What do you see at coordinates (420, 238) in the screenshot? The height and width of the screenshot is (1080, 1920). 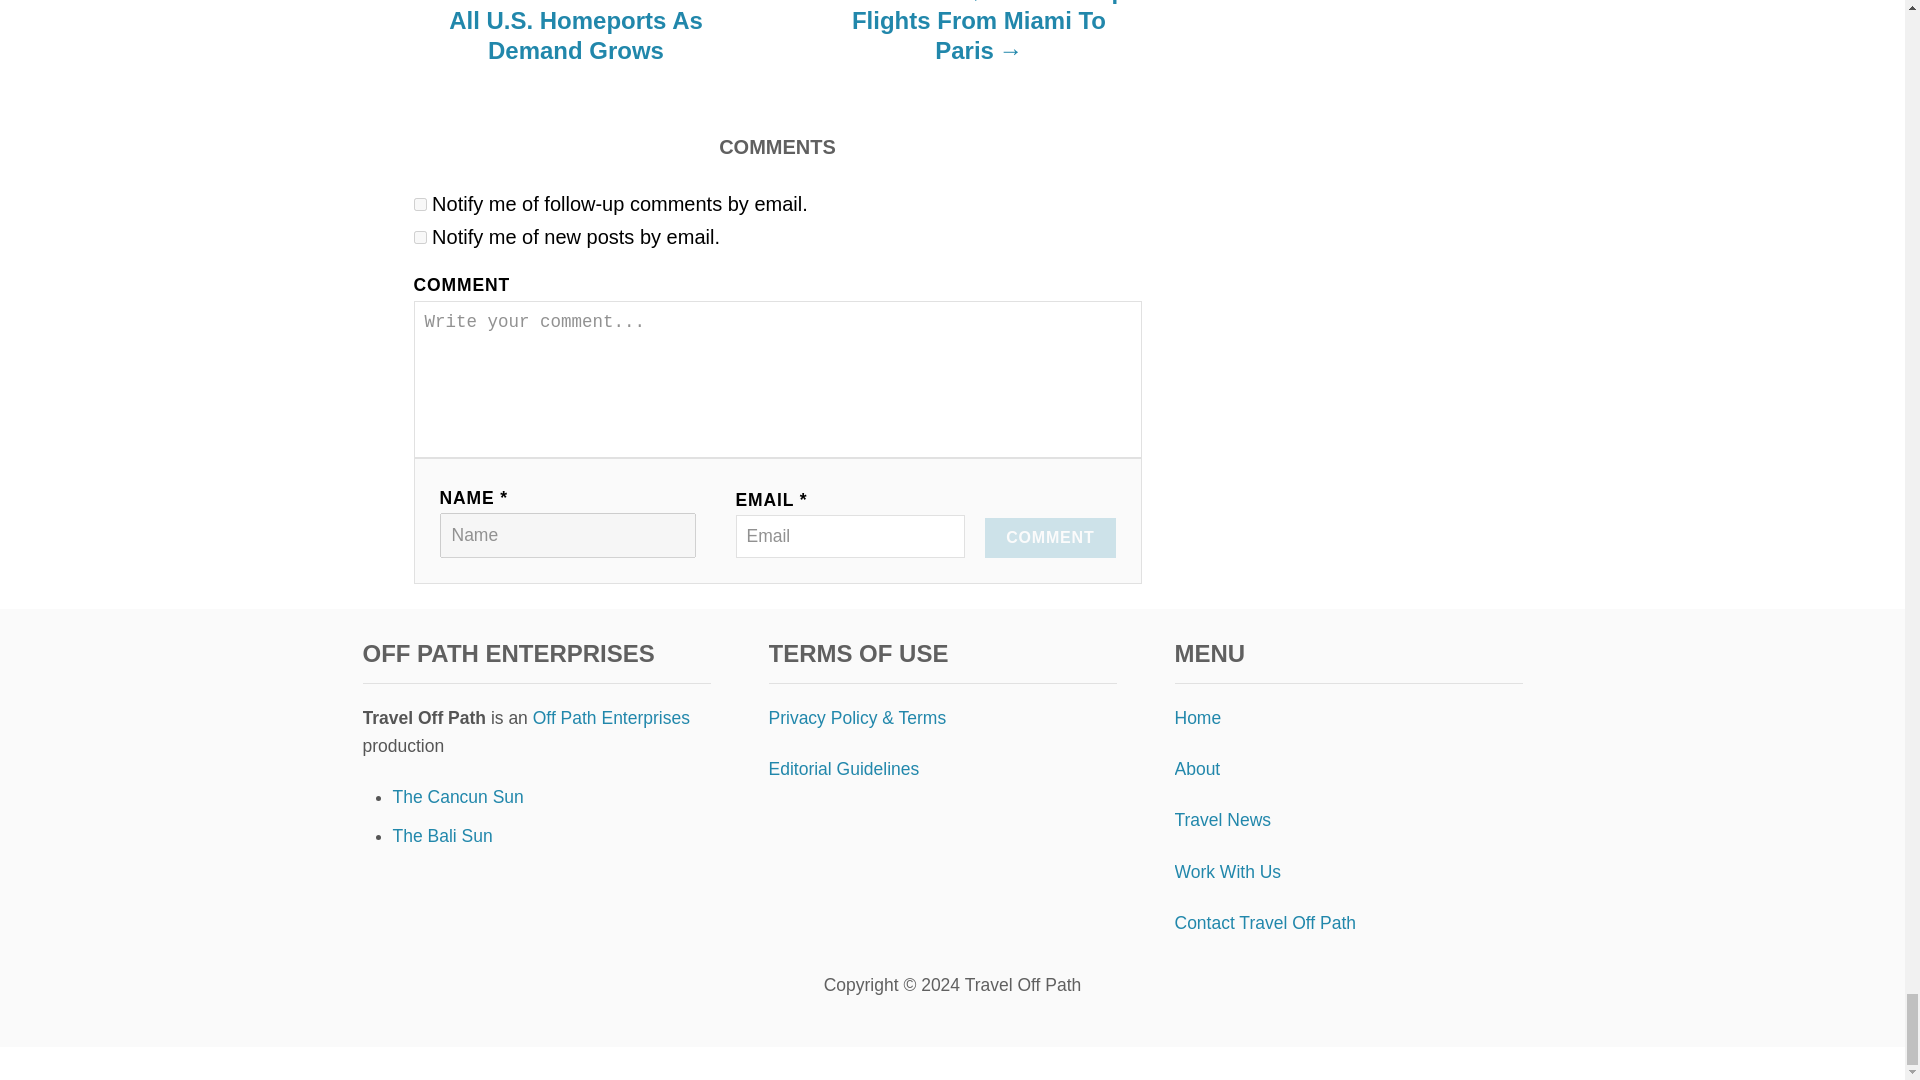 I see `subscribe` at bounding box center [420, 238].